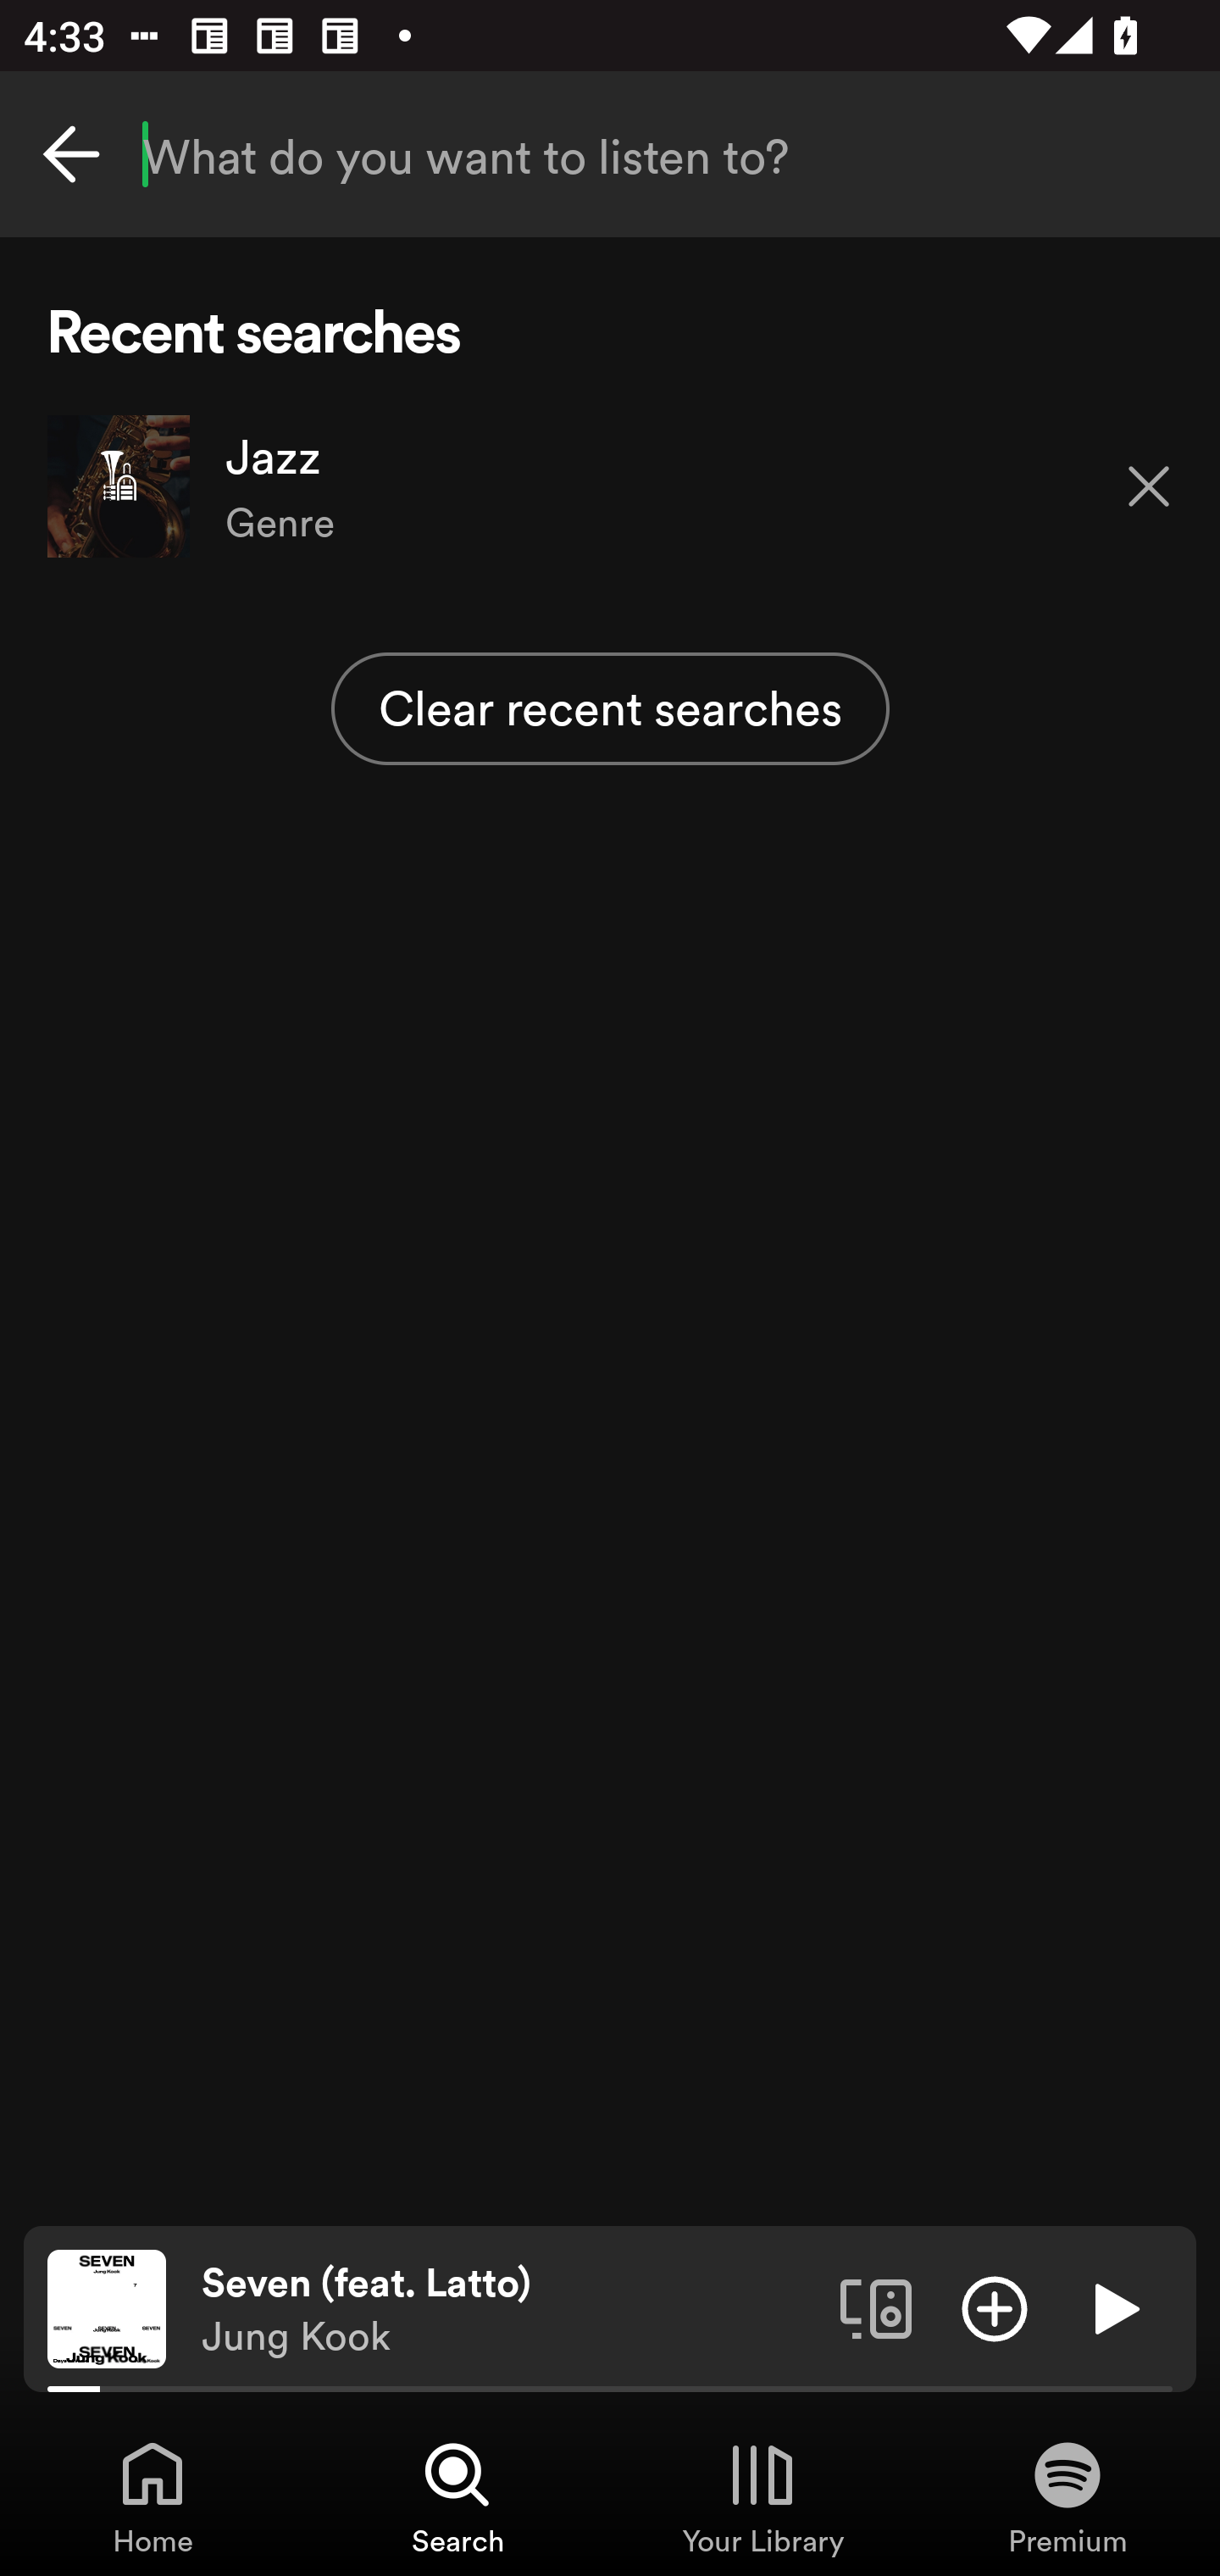 This screenshot has height=2576, width=1220. What do you see at coordinates (508, 2309) in the screenshot?
I see `Seven (feat. Latto) Jung Kook` at bounding box center [508, 2309].